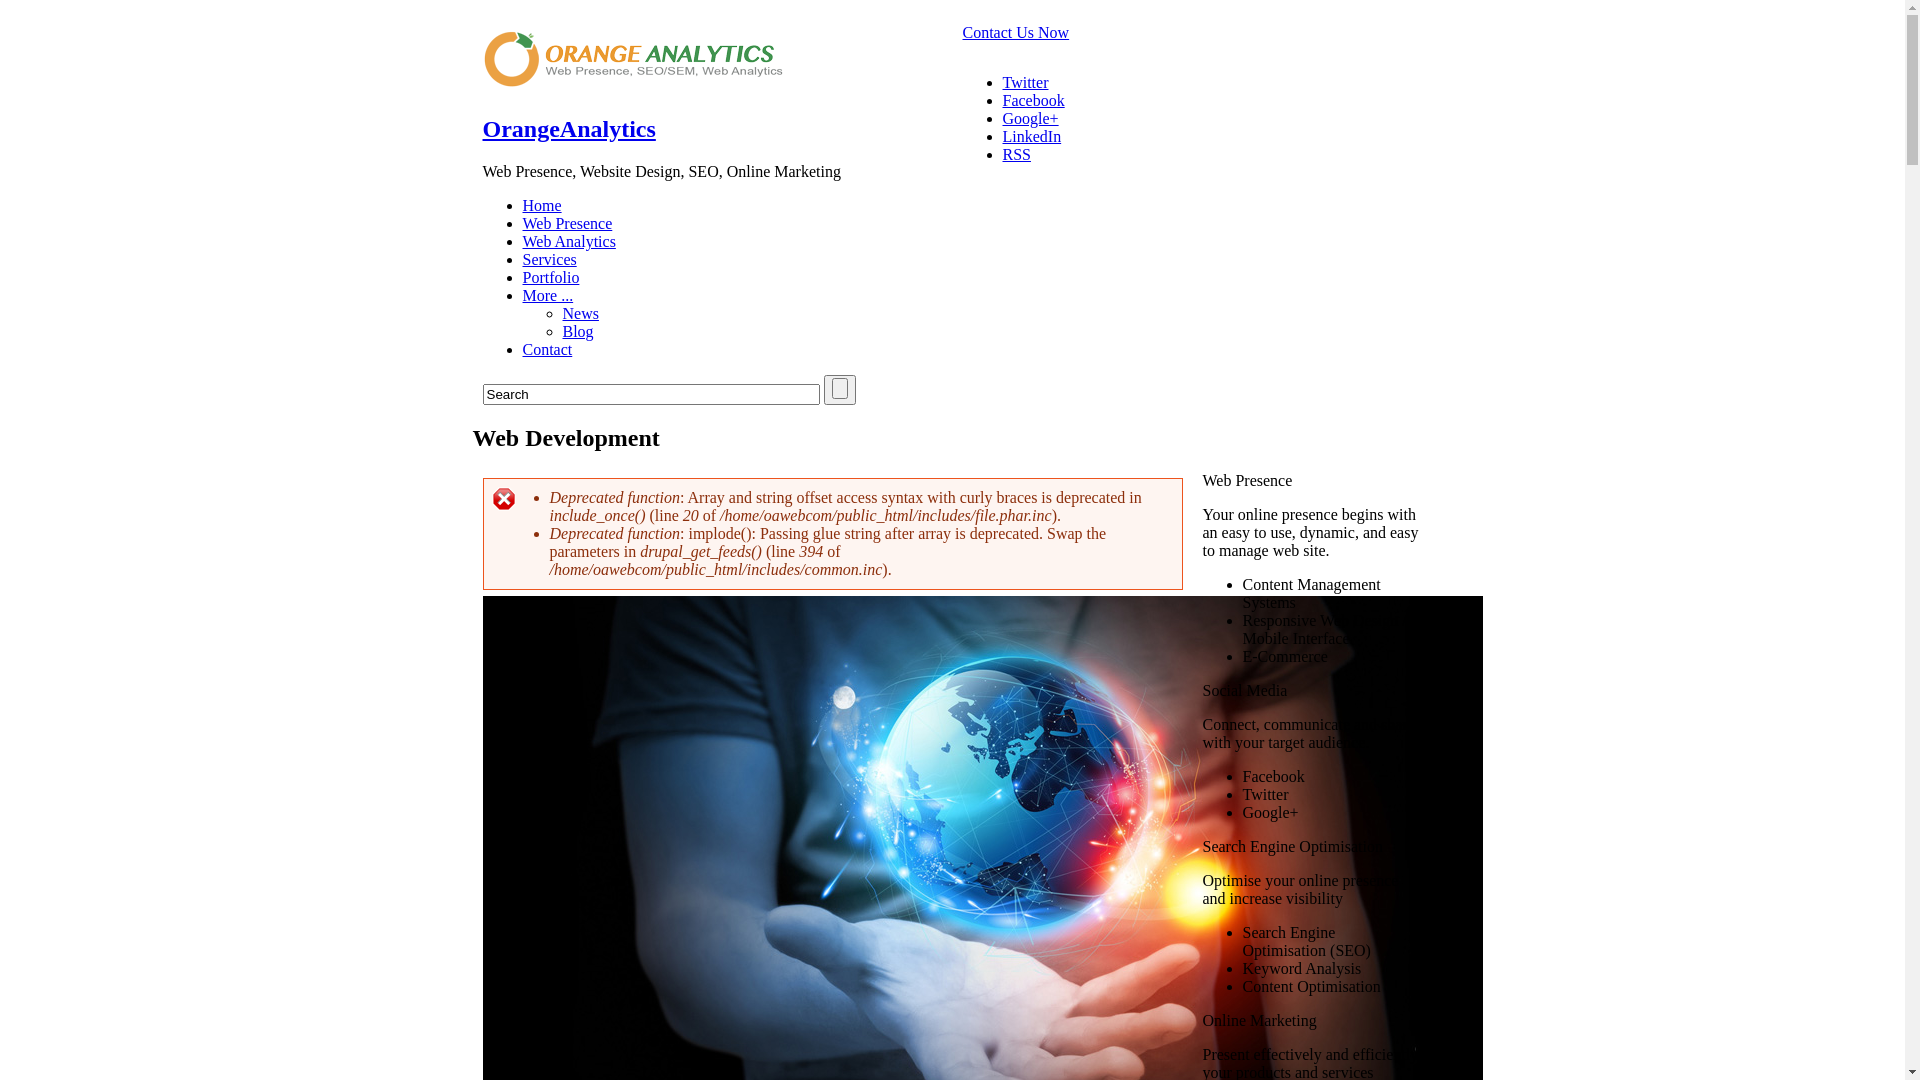  I want to click on Portfolio, so click(550, 278).